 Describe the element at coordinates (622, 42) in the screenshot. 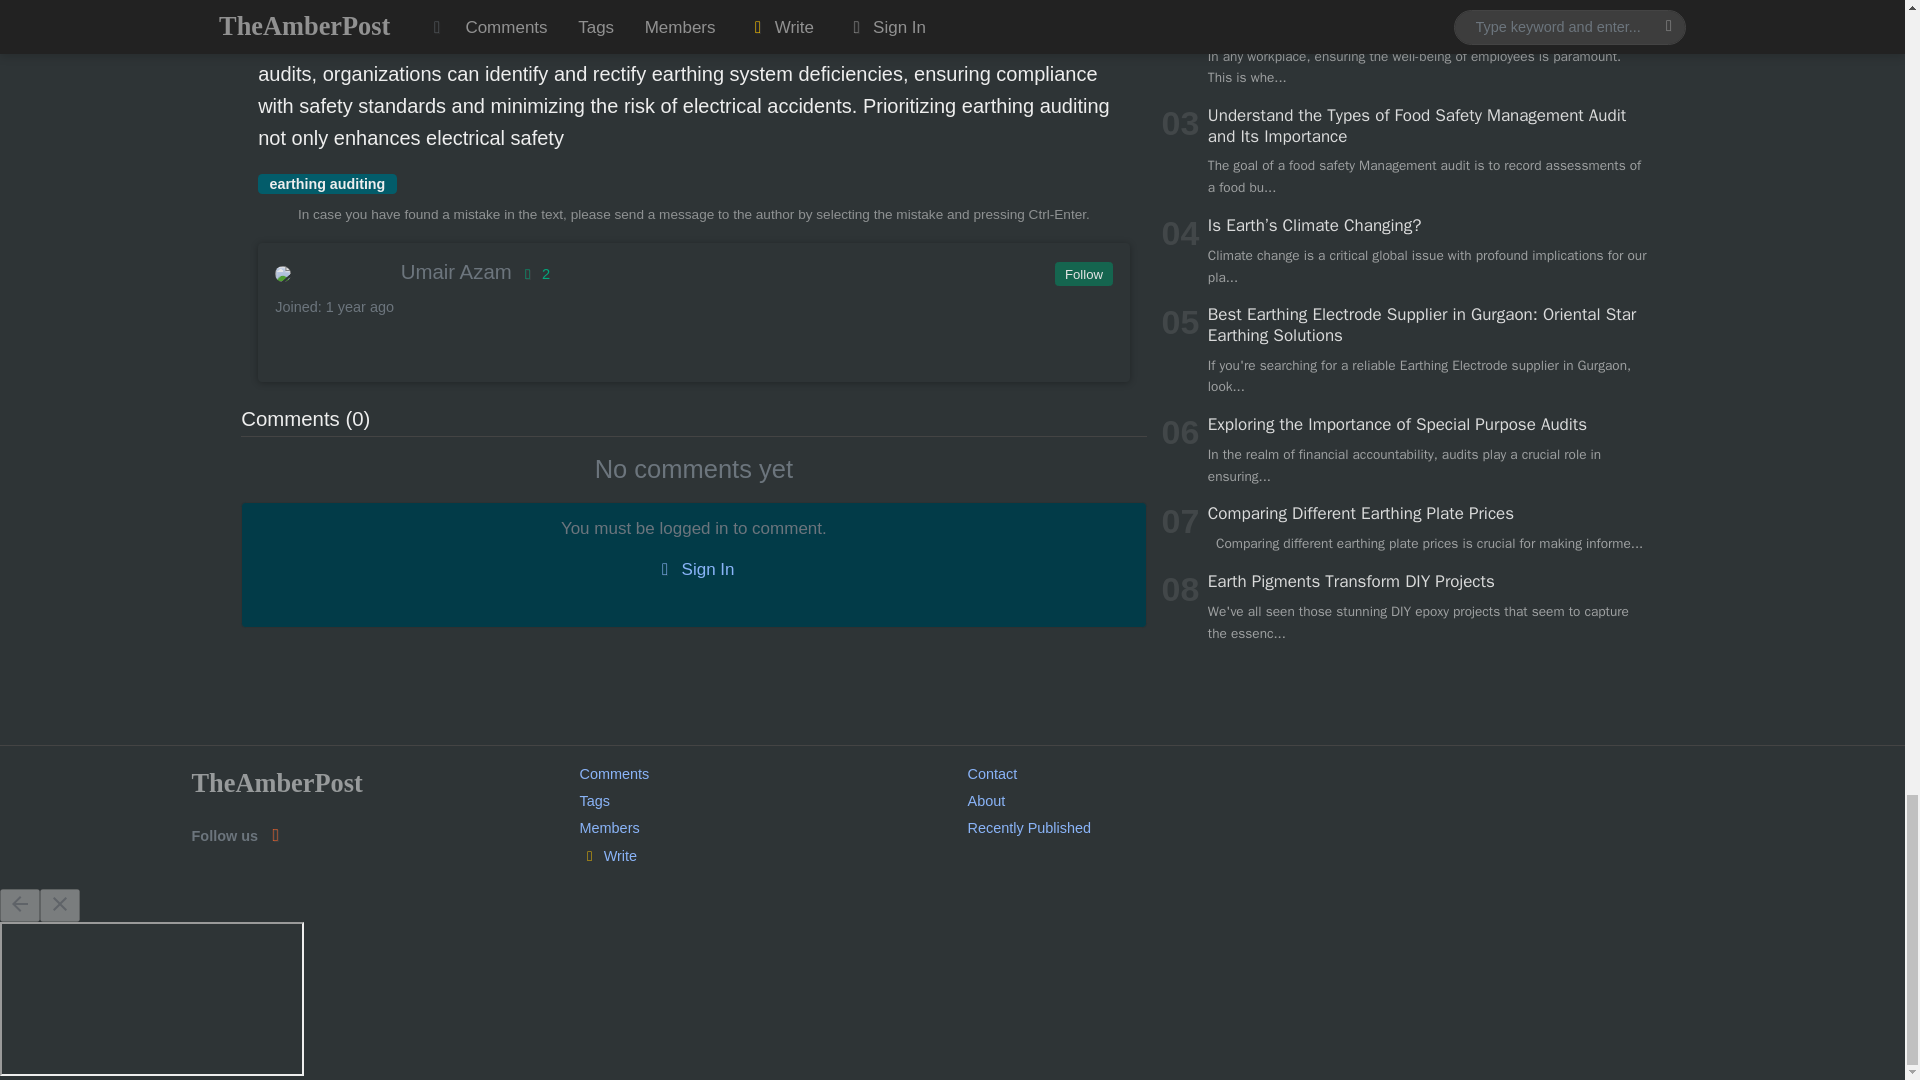

I see `earthing auditing` at that location.